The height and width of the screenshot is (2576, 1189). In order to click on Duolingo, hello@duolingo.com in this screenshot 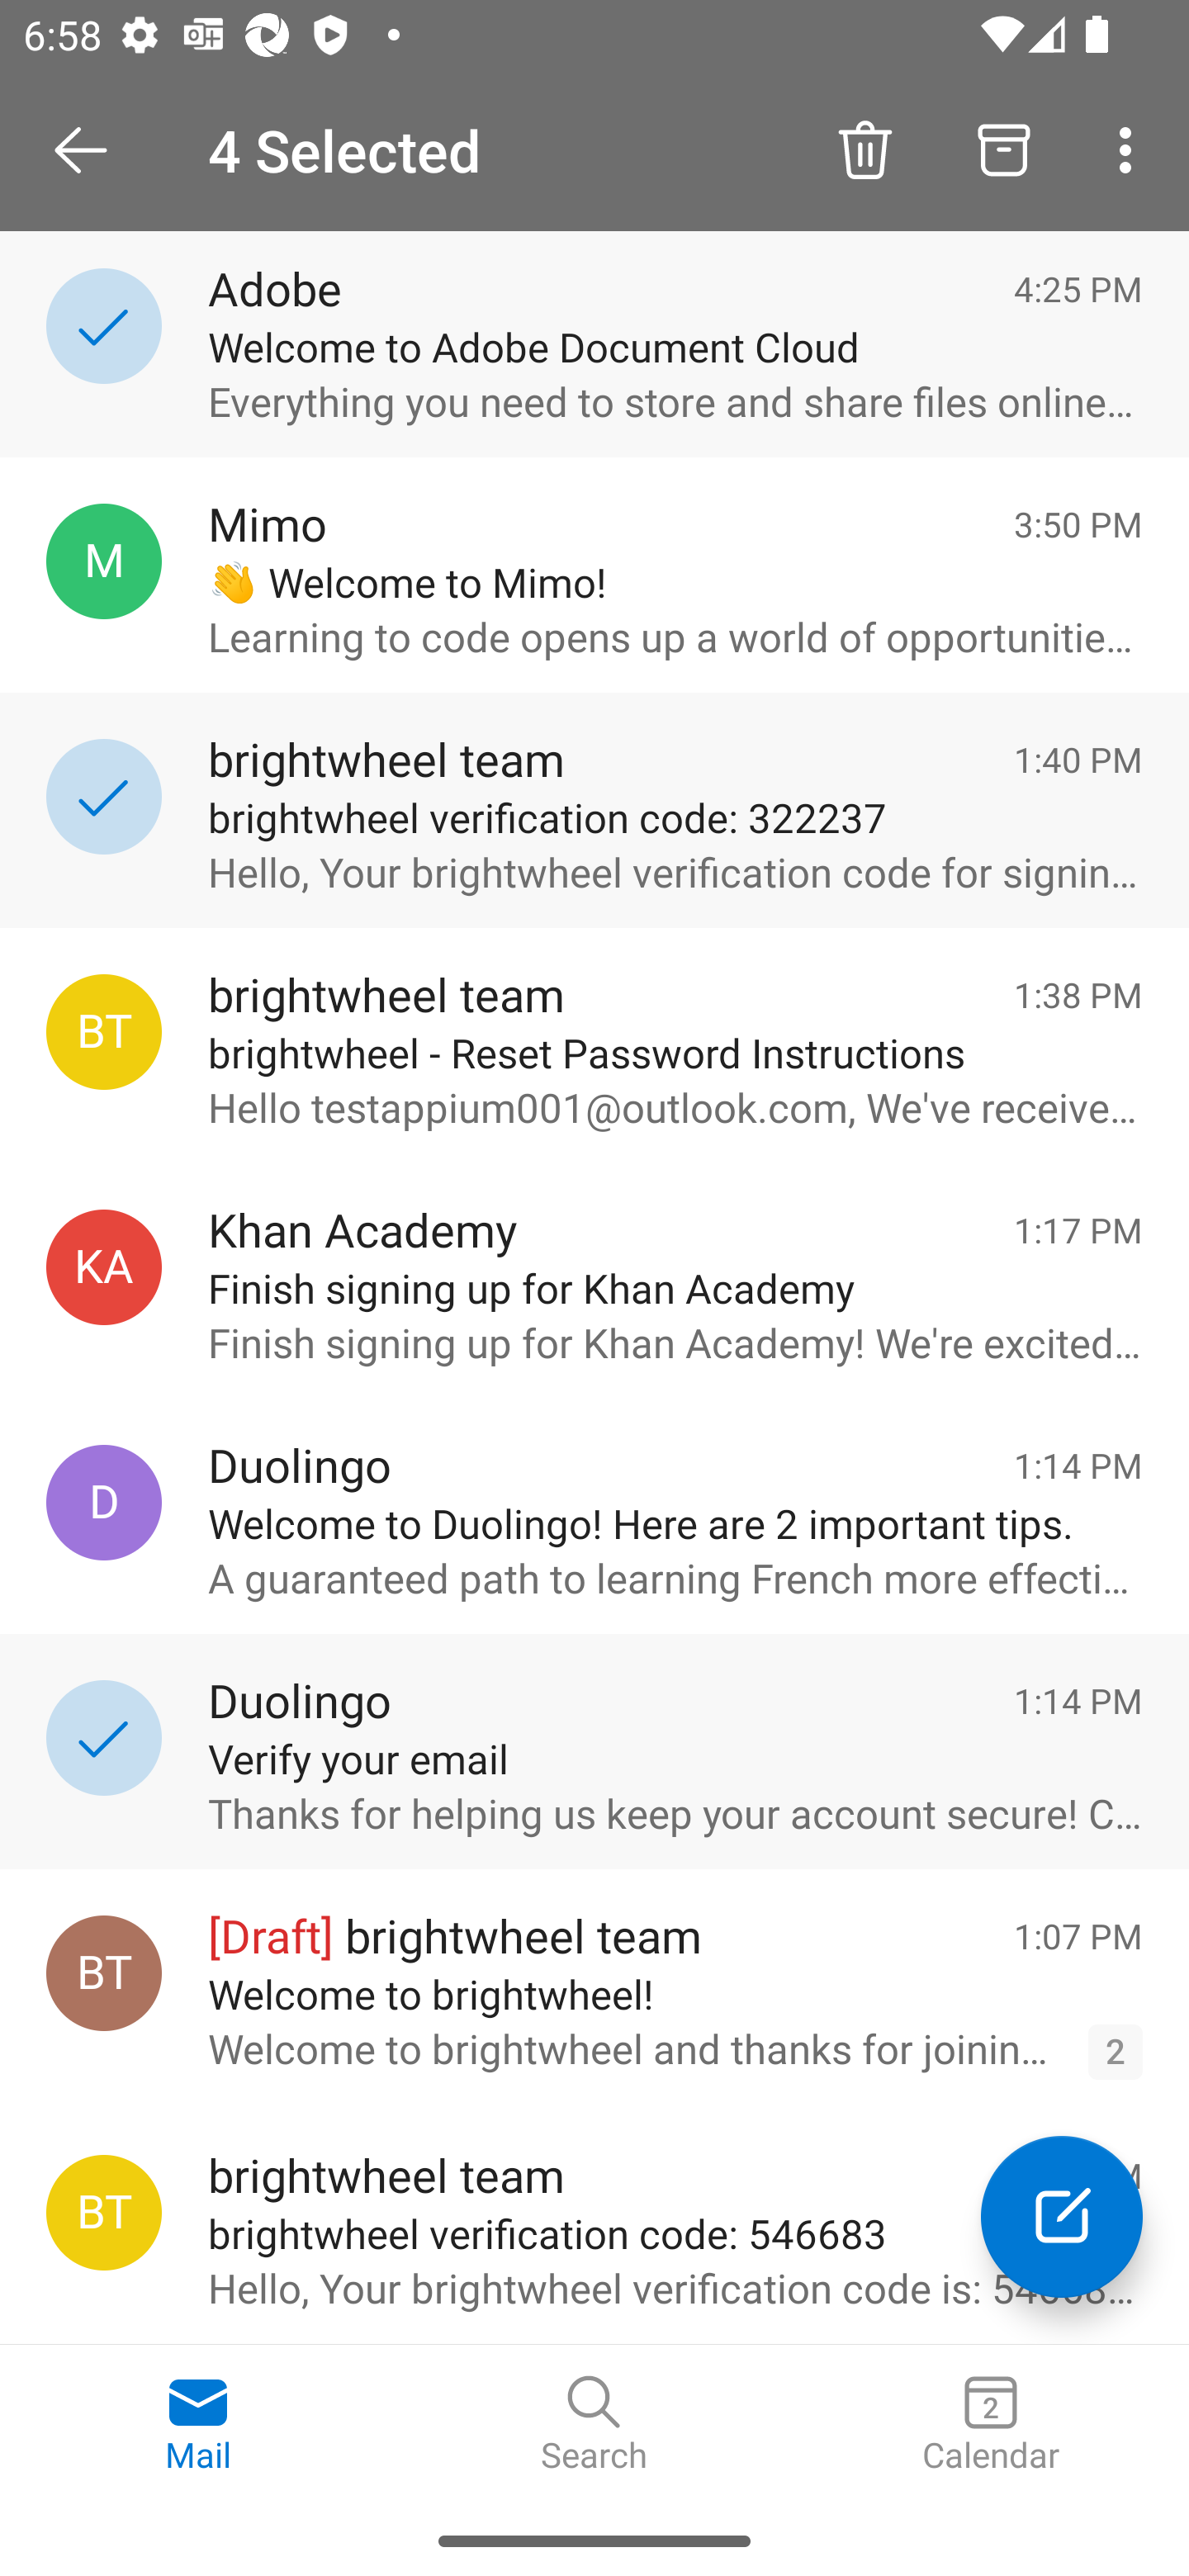, I will do `click(104, 1503)`.